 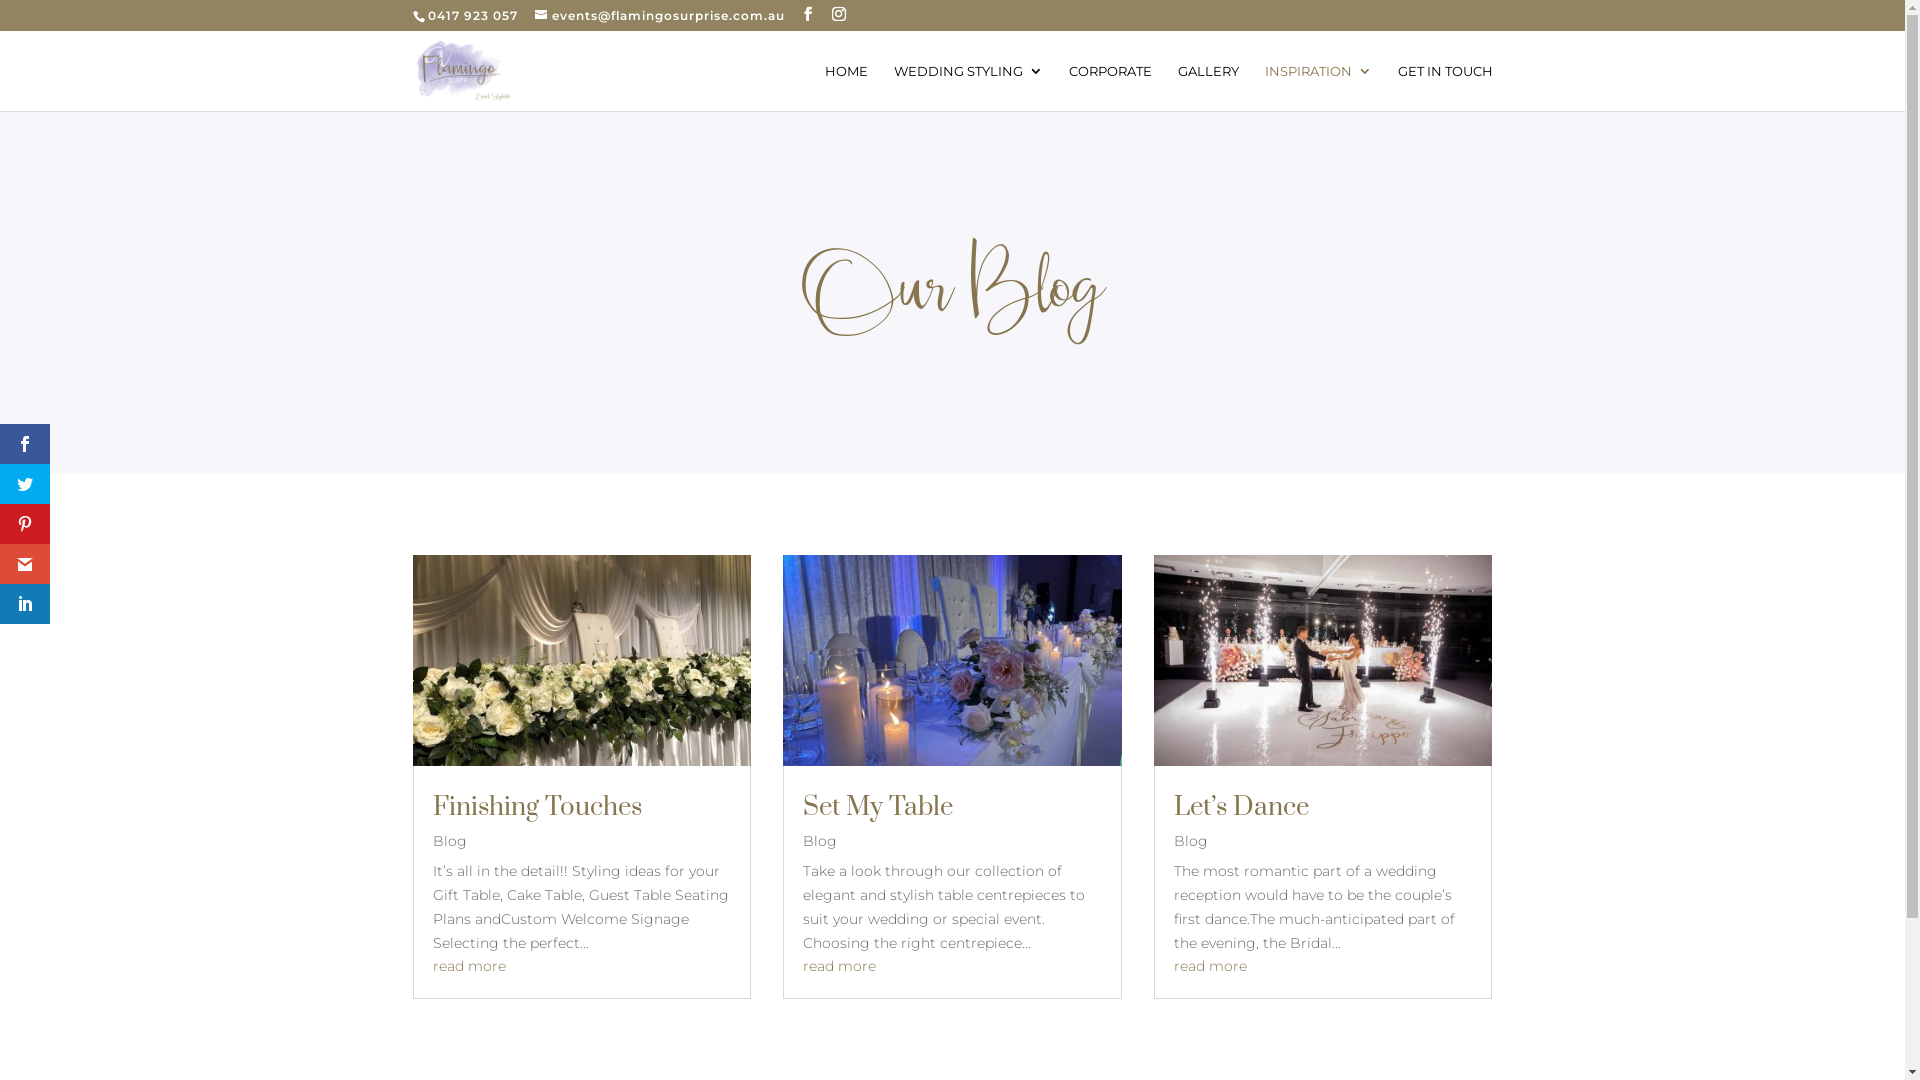 I want to click on read more, so click(x=1210, y=966).